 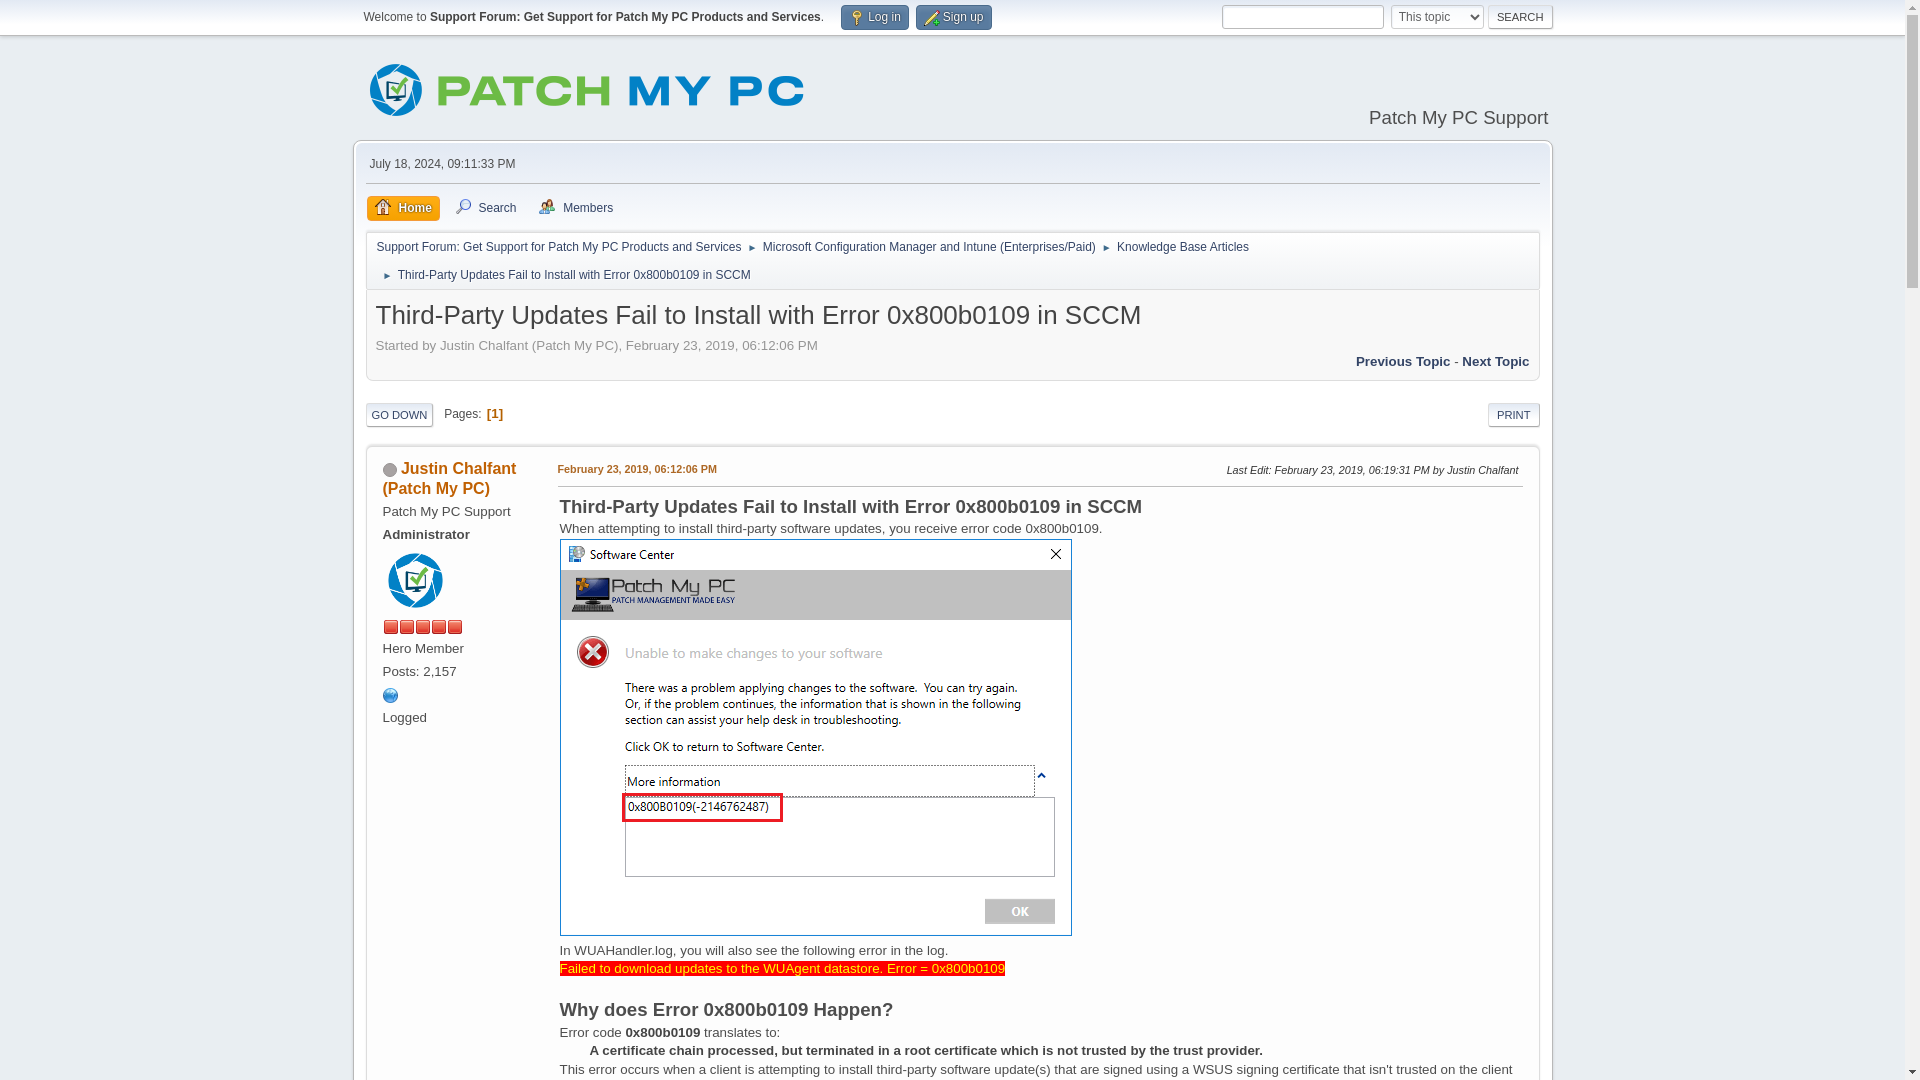 What do you see at coordinates (1183, 243) in the screenshot?
I see `Knowledge Base Articles` at bounding box center [1183, 243].